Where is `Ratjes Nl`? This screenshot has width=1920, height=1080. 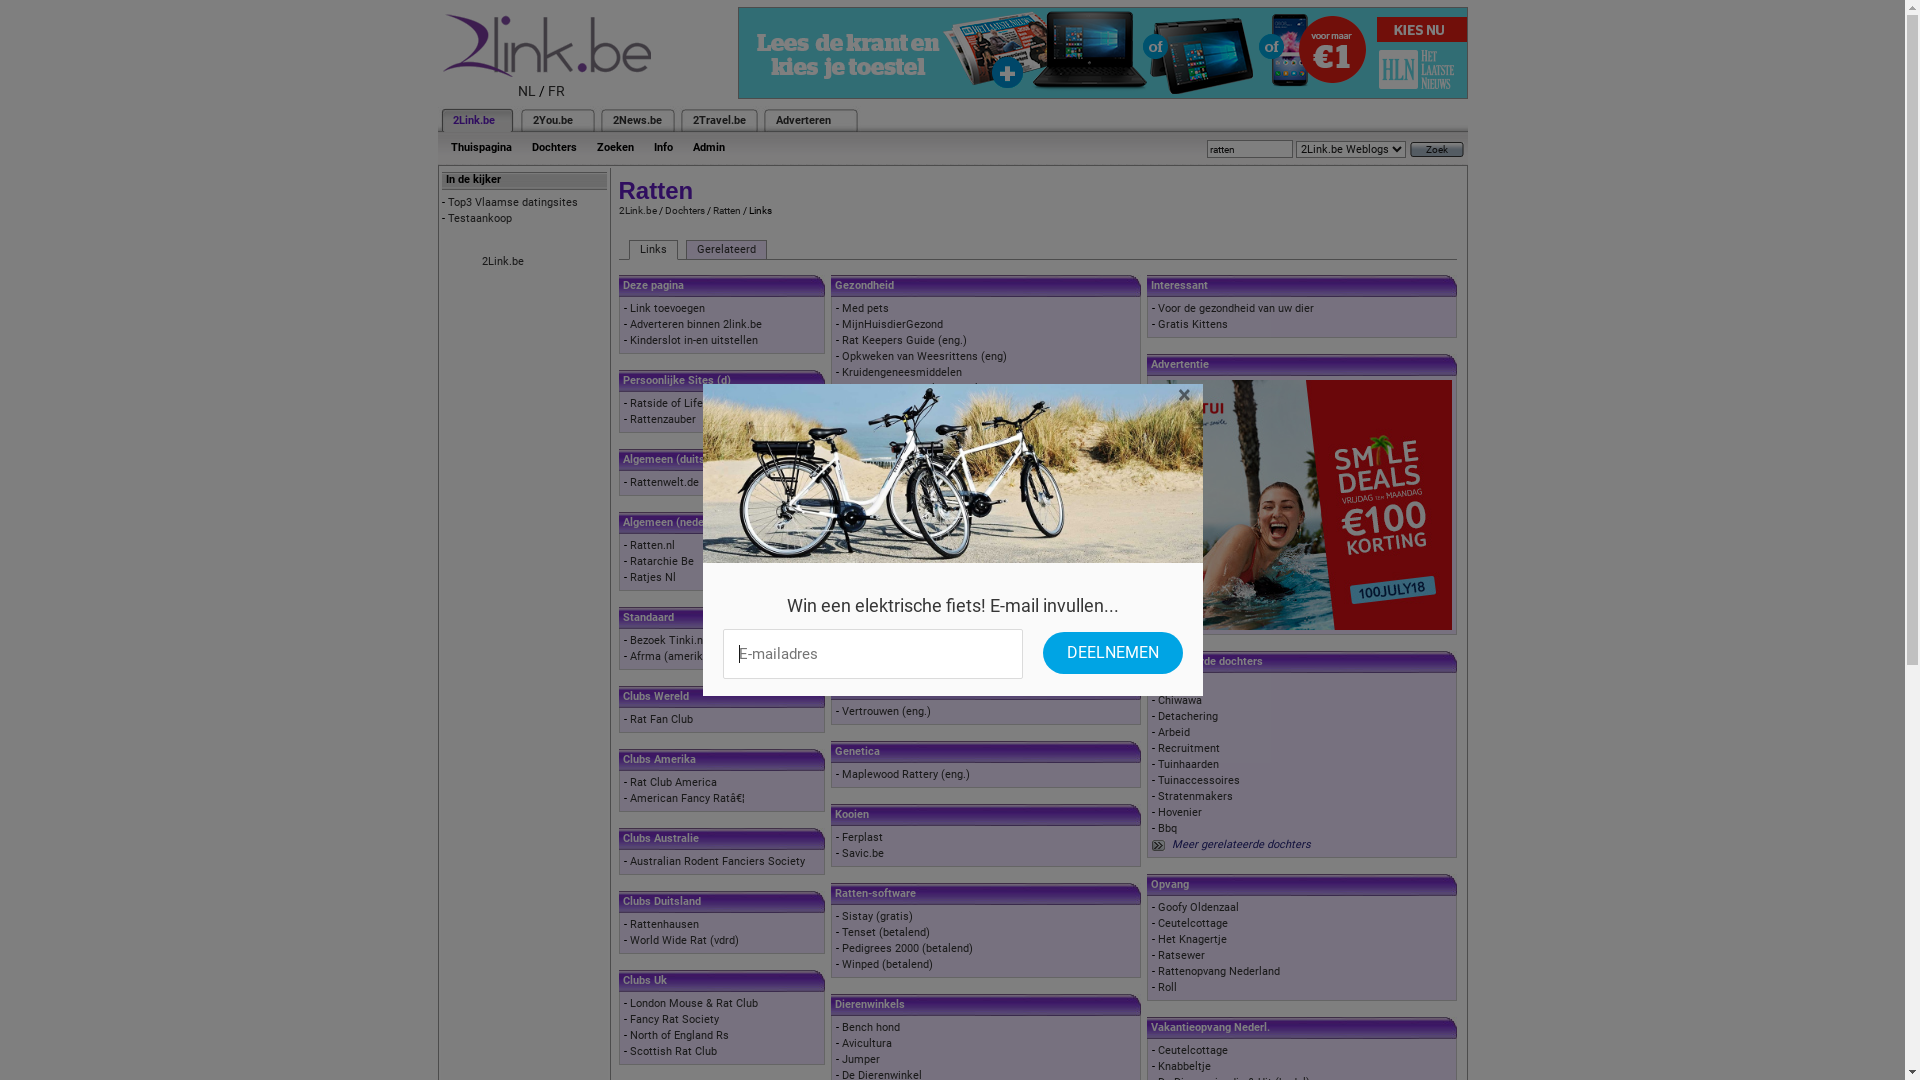 Ratjes Nl is located at coordinates (653, 578).